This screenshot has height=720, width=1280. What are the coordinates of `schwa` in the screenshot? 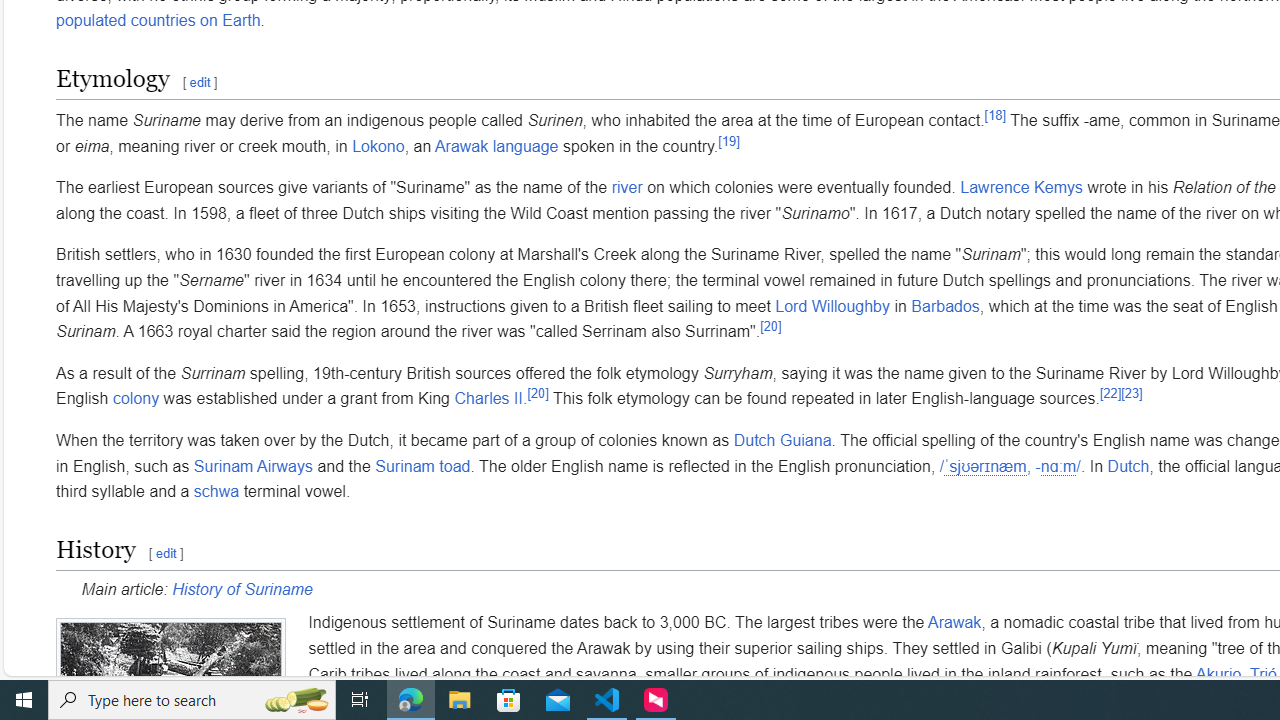 It's located at (216, 492).